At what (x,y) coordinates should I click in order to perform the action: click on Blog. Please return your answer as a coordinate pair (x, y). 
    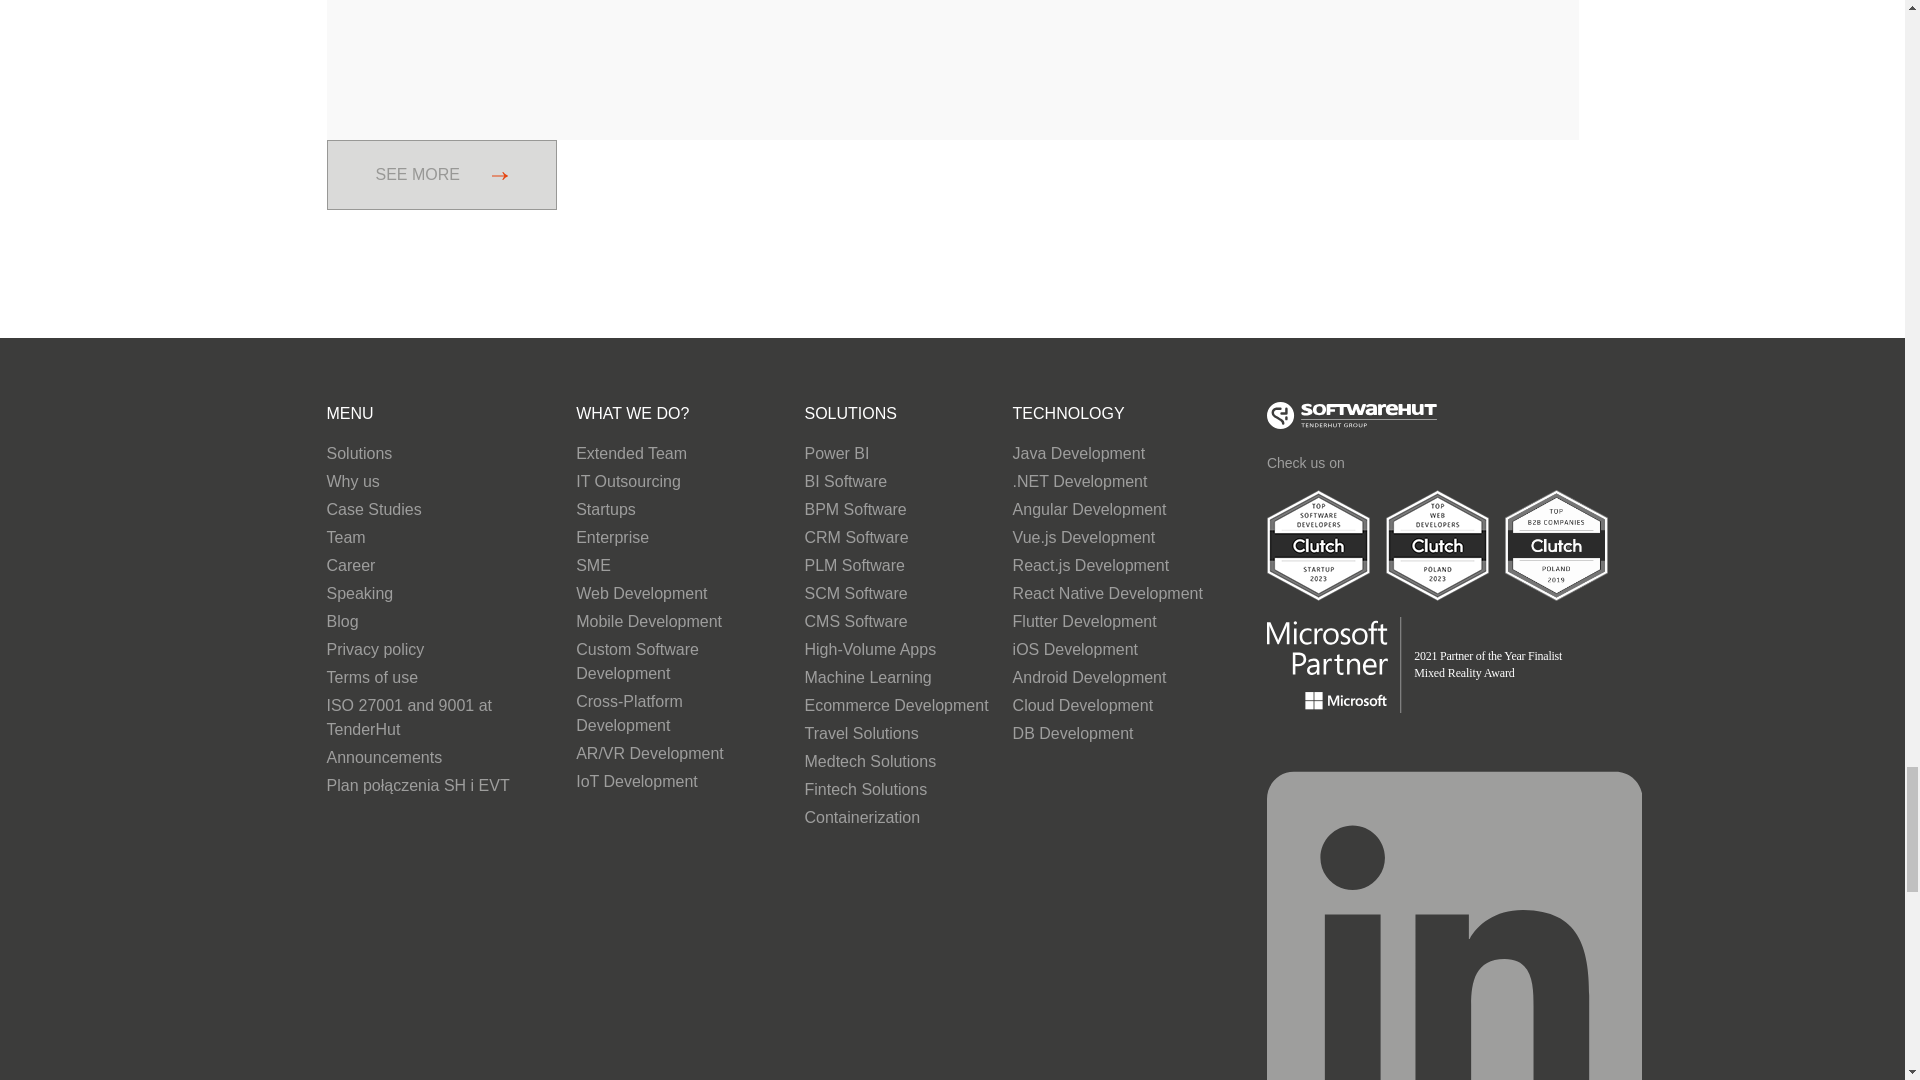
    Looking at the image, I should click on (439, 624).